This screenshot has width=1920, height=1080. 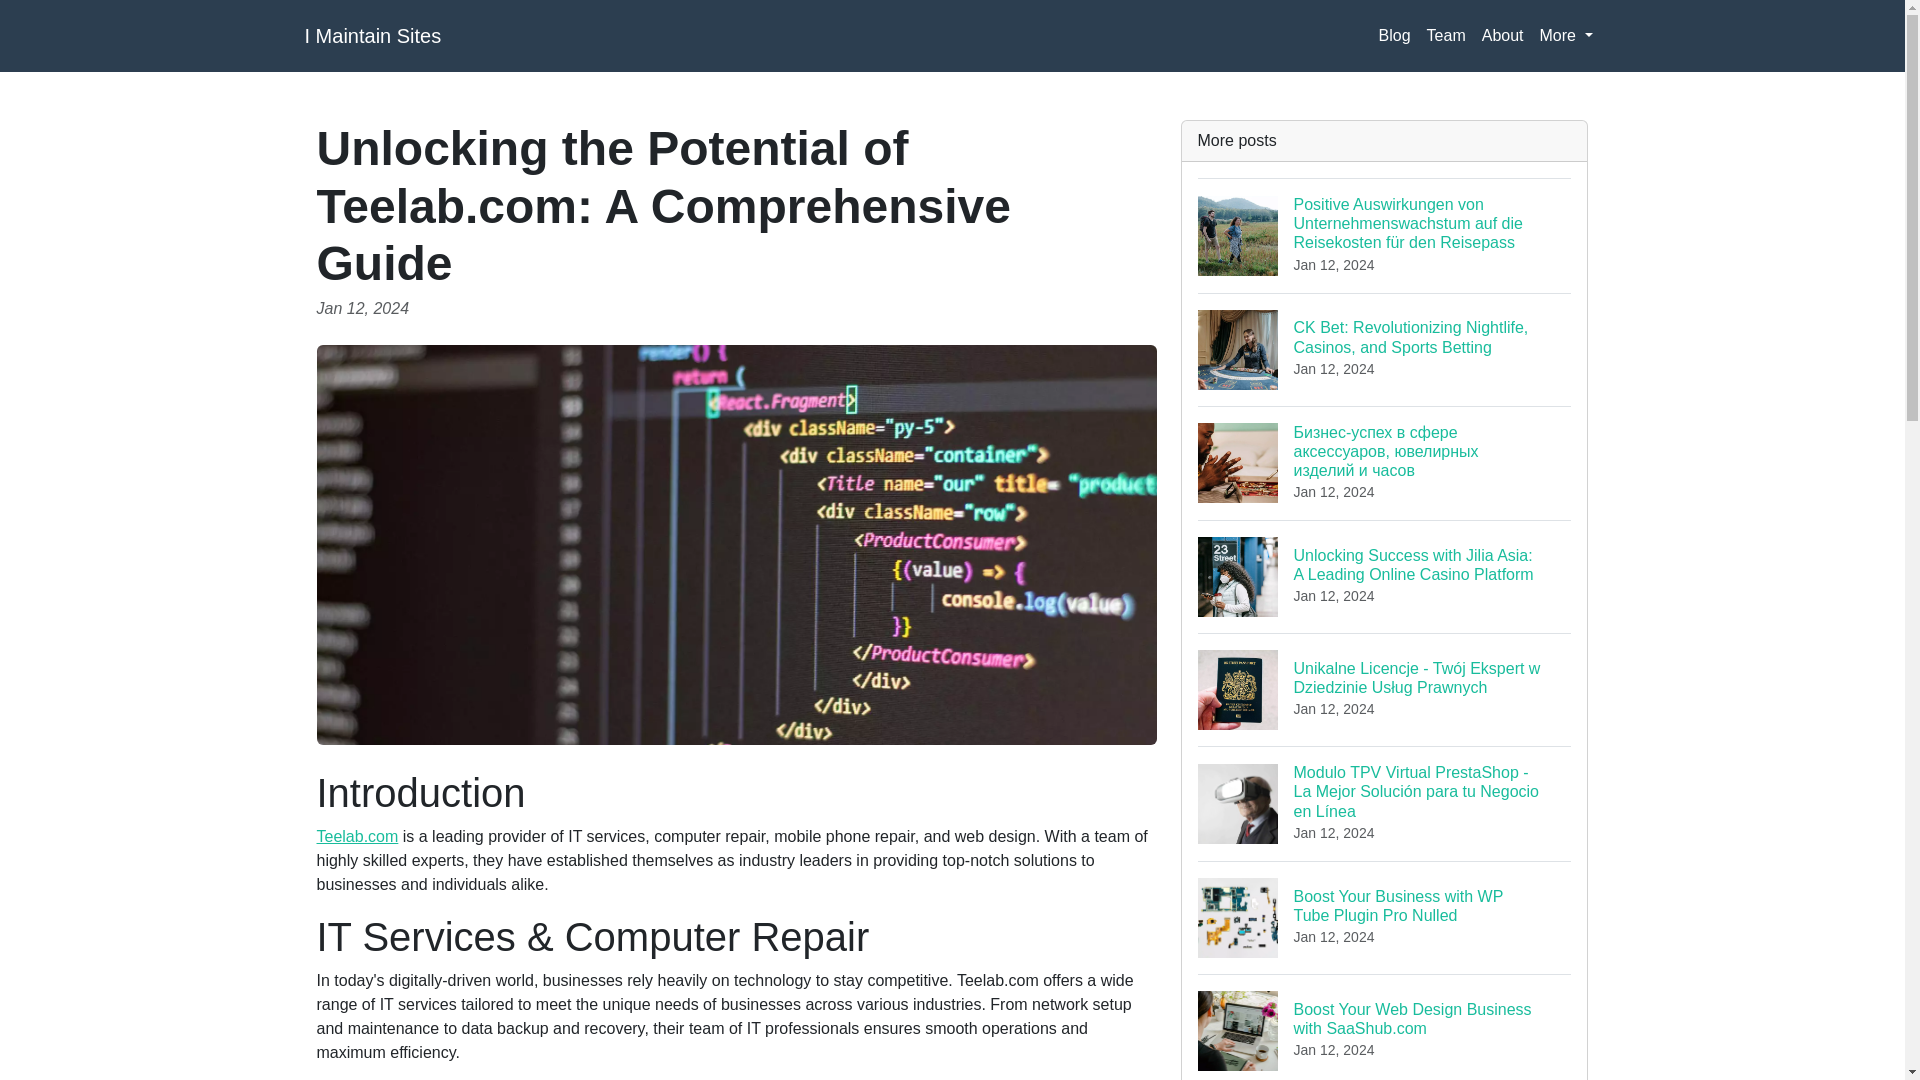 What do you see at coordinates (372, 36) in the screenshot?
I see `I Maintain Sites` at bounding box center [372, 36].